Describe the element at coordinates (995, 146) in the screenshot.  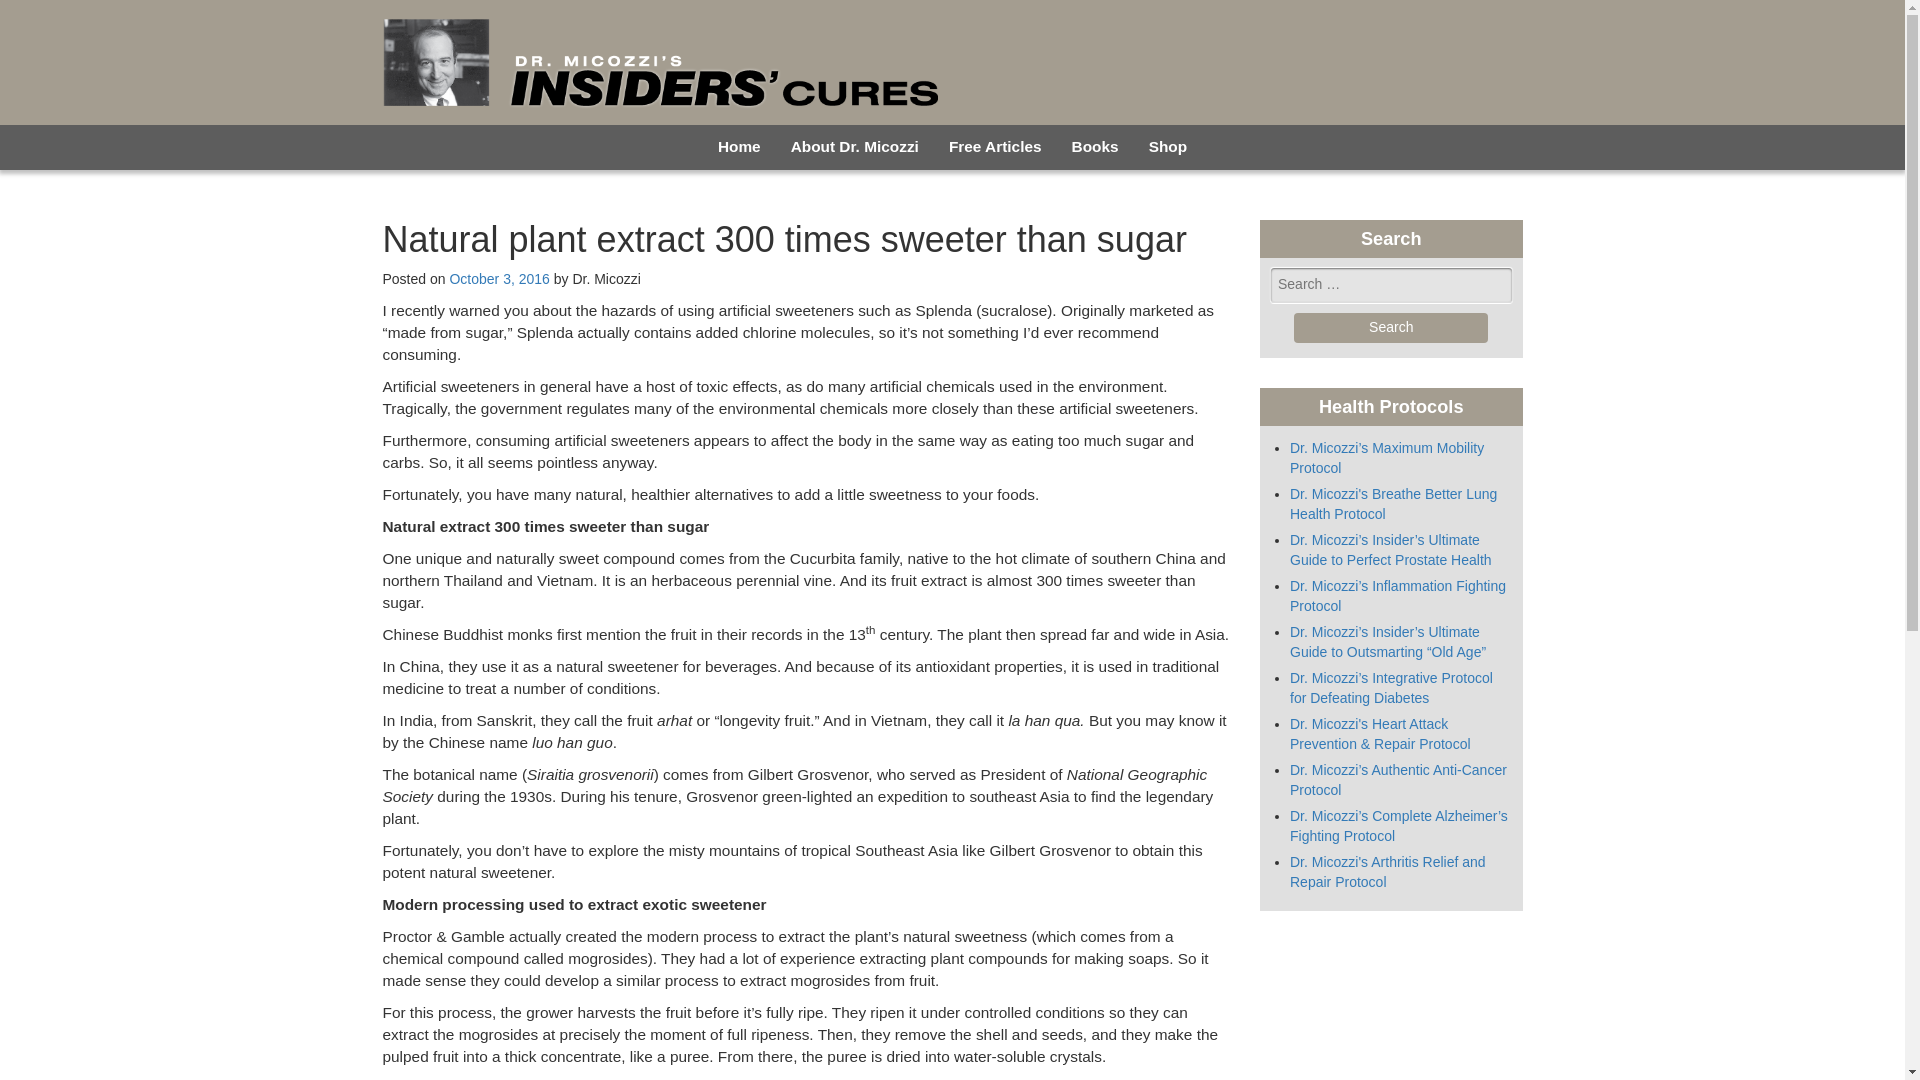
I see `Free Articles` at that location.